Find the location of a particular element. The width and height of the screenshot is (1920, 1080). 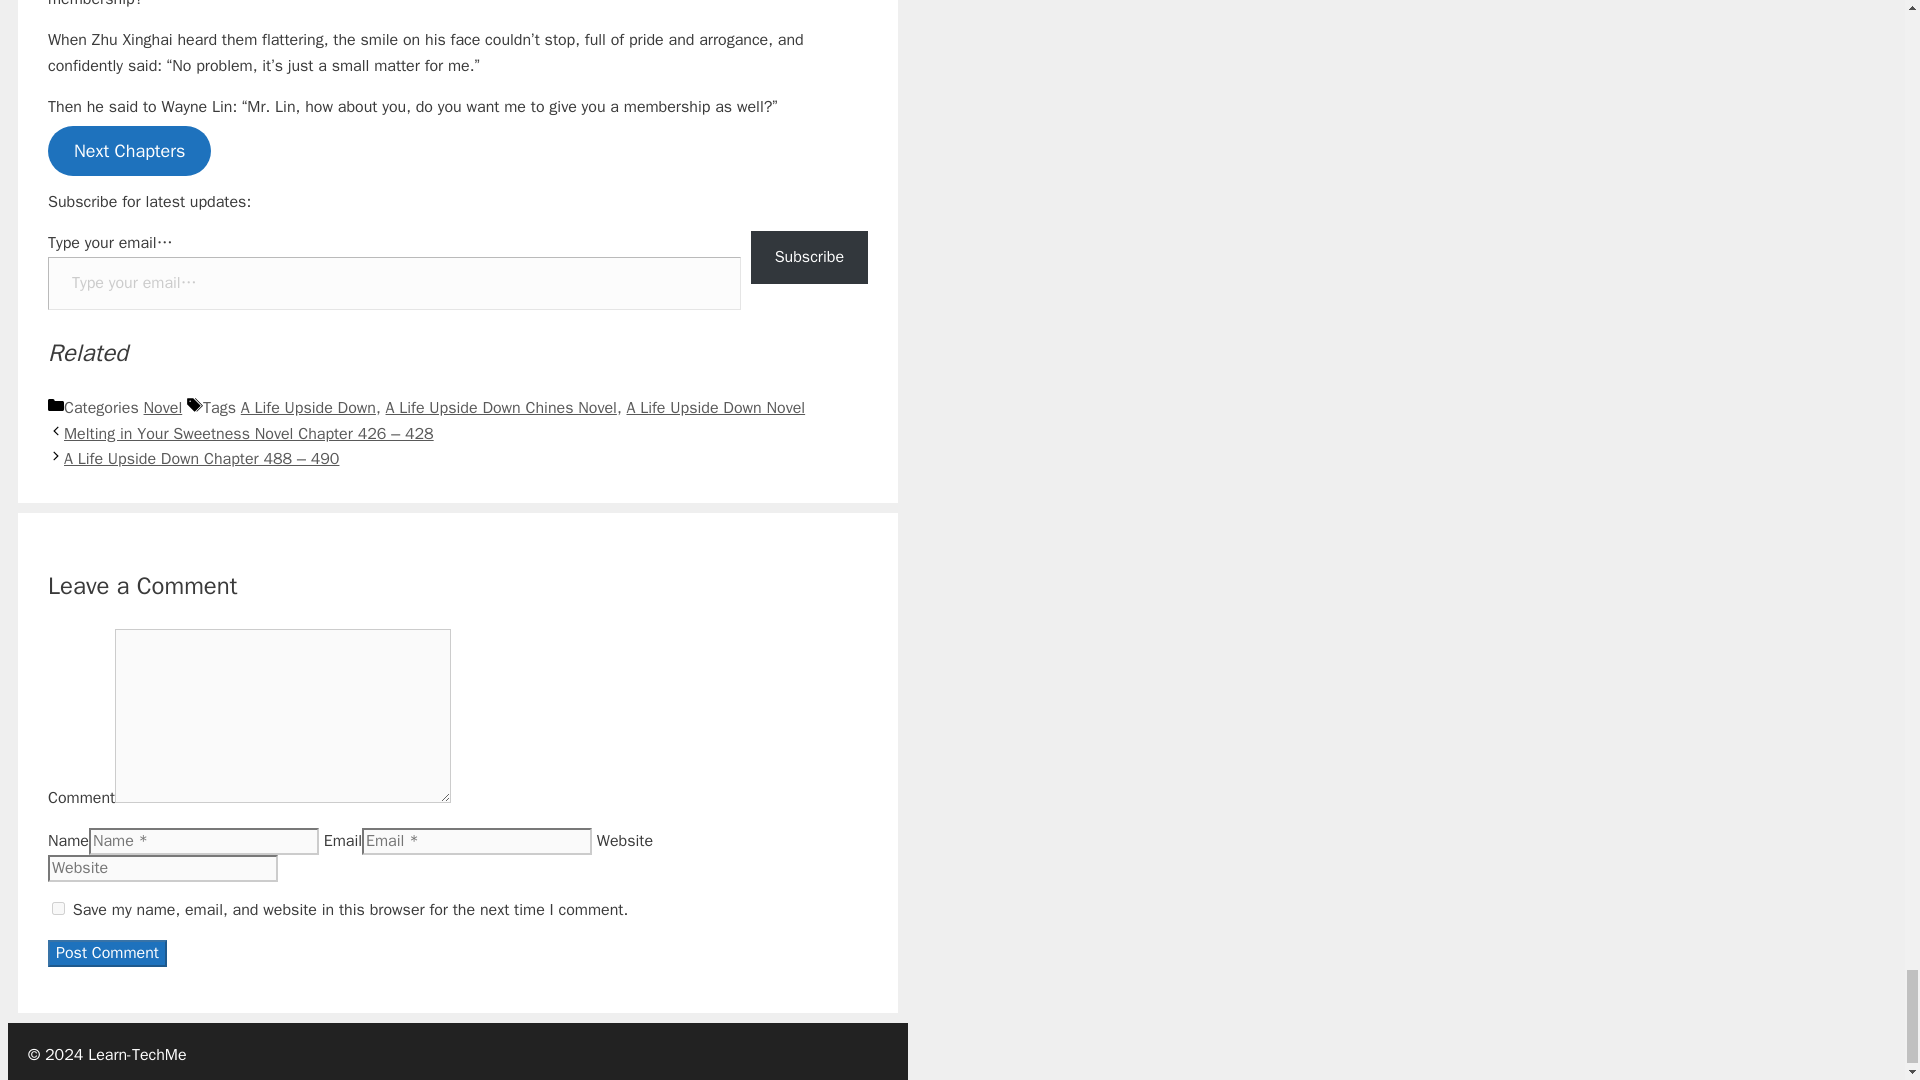

Novel is located at coordinates (163, 408).